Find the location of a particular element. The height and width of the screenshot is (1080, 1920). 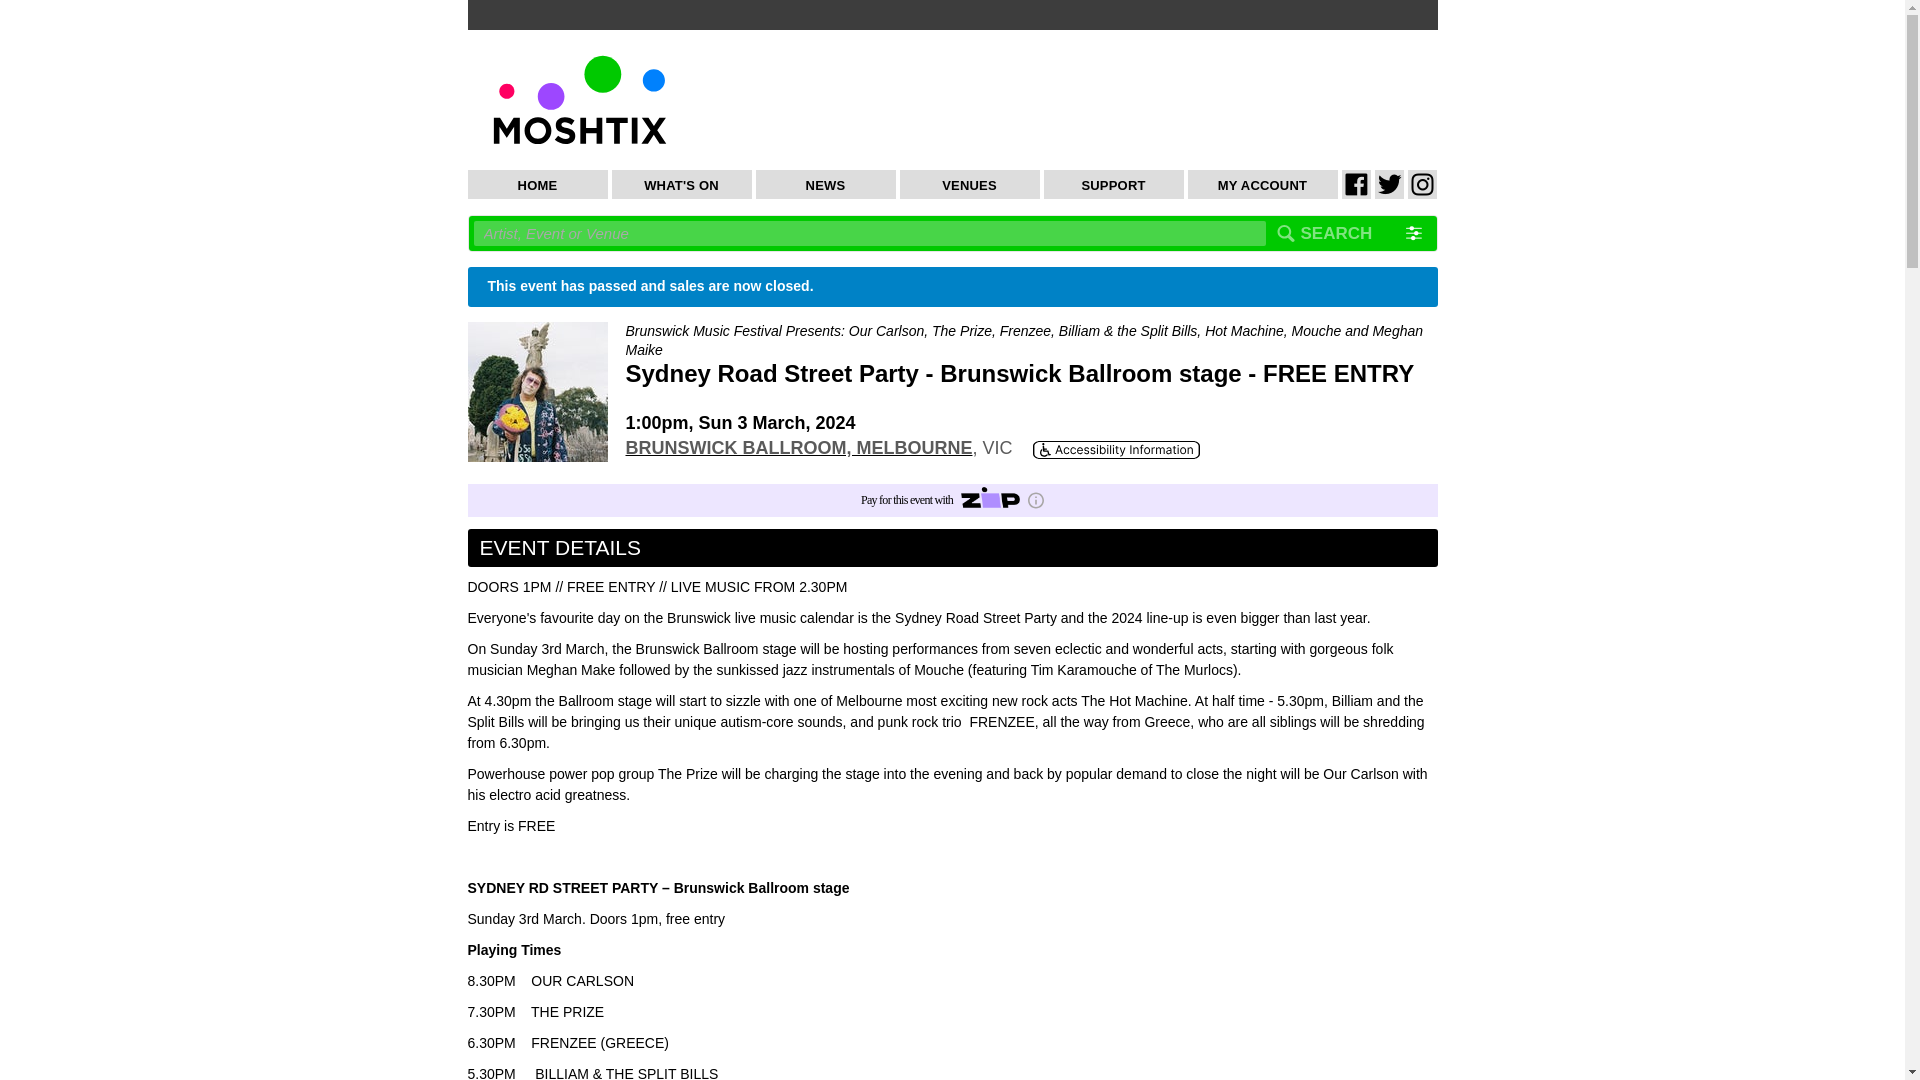

BRUNSWICK BALLROOM, MELBOURNE is located at coordinates (799, 448).